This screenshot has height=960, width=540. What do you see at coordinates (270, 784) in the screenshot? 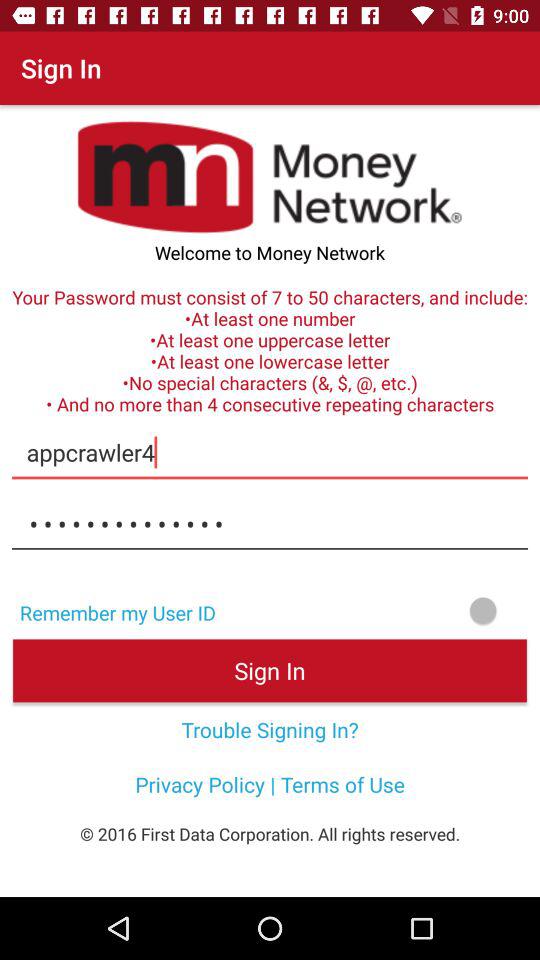
I see `turn on icon above 2016 first data icon` at bounding box center [270, 784].